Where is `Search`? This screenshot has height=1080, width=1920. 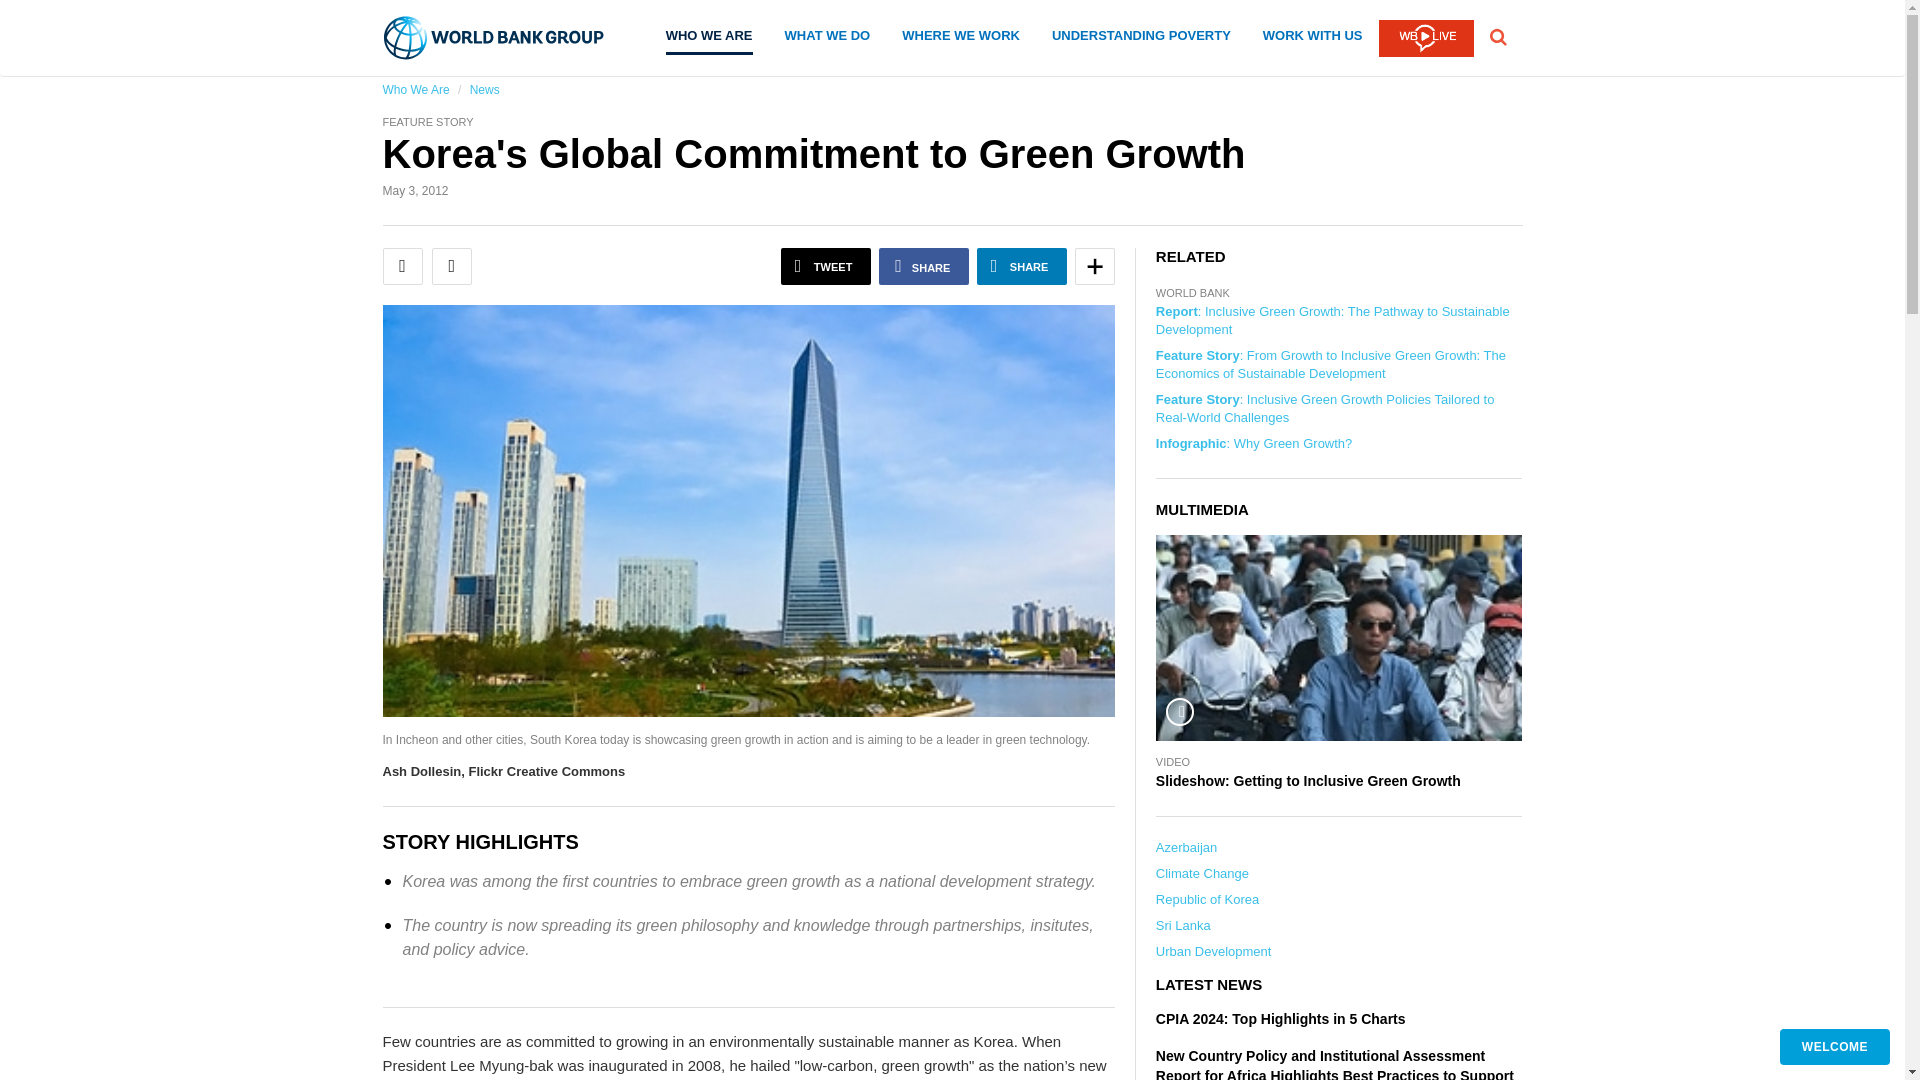 Search is located at coordinates (1498, 44).